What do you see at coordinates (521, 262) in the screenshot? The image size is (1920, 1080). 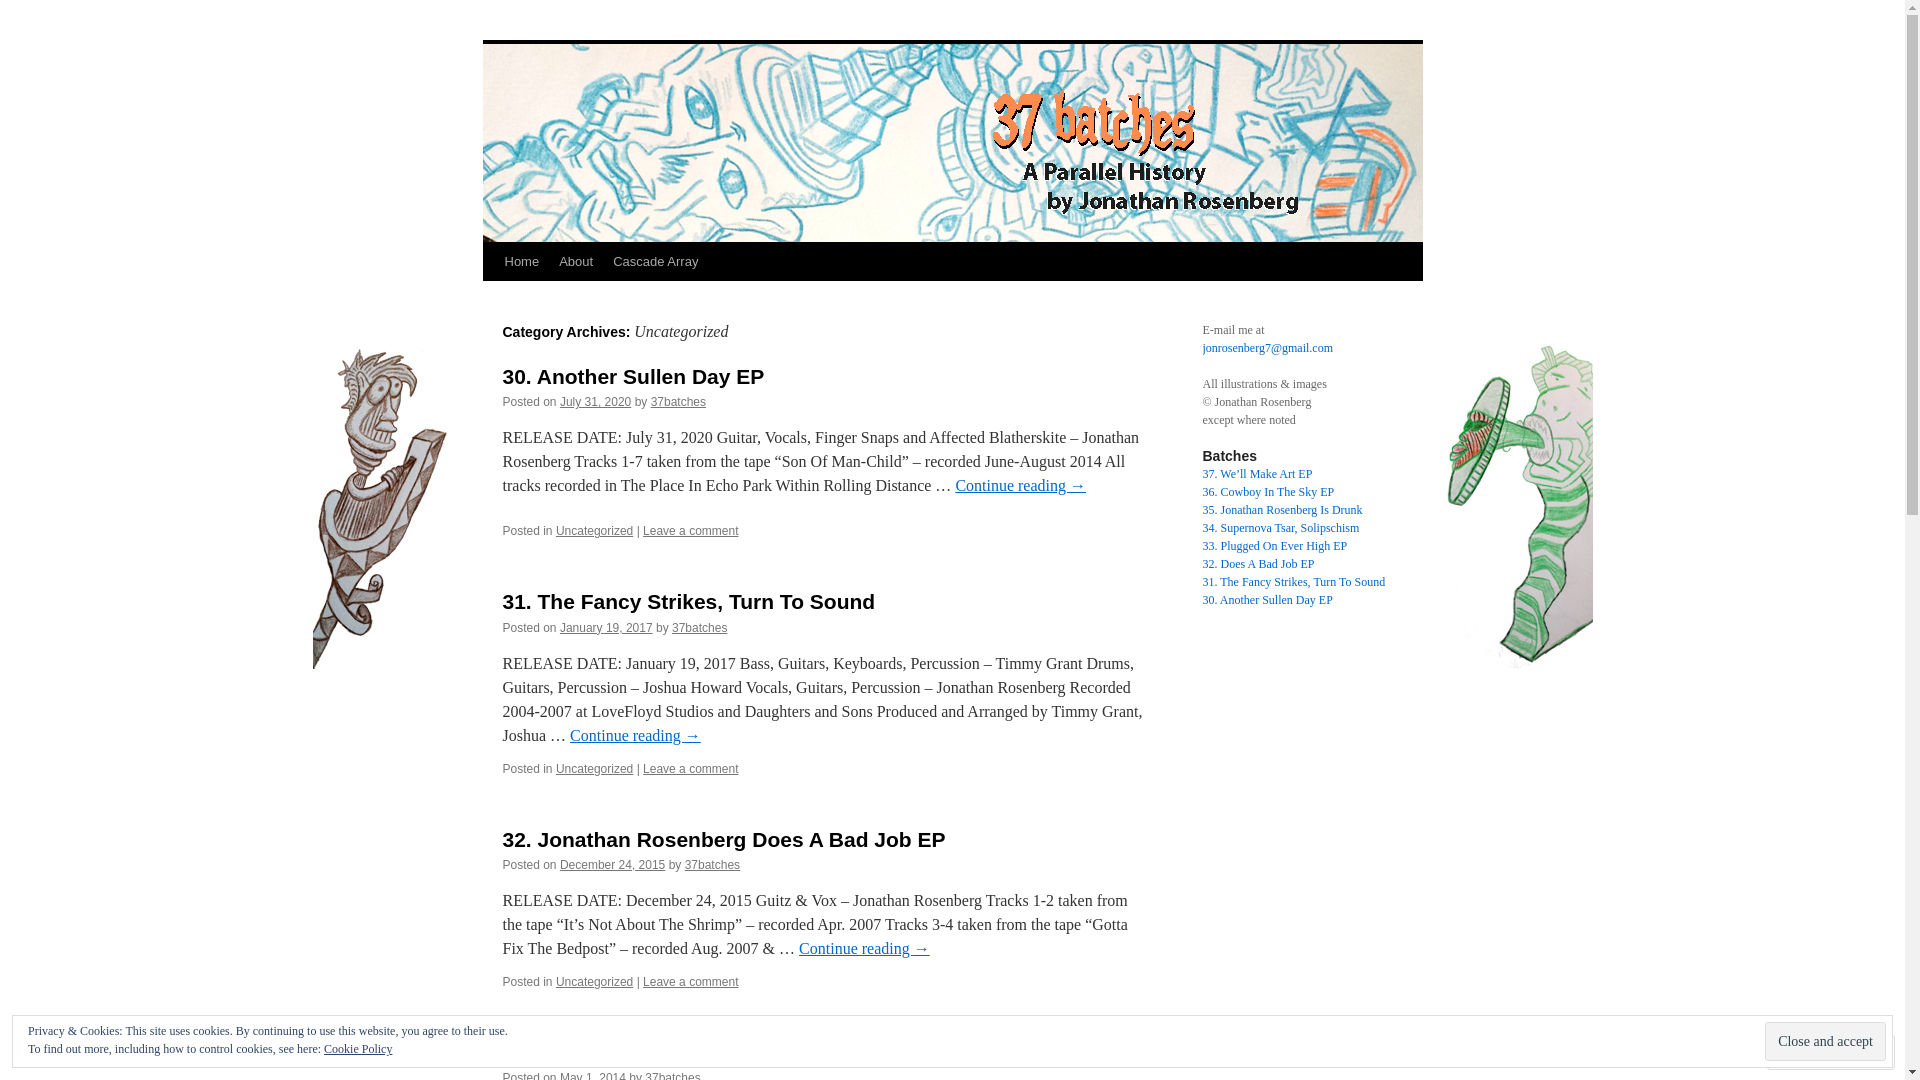 I see `Home` at bounding box center [521, 262].